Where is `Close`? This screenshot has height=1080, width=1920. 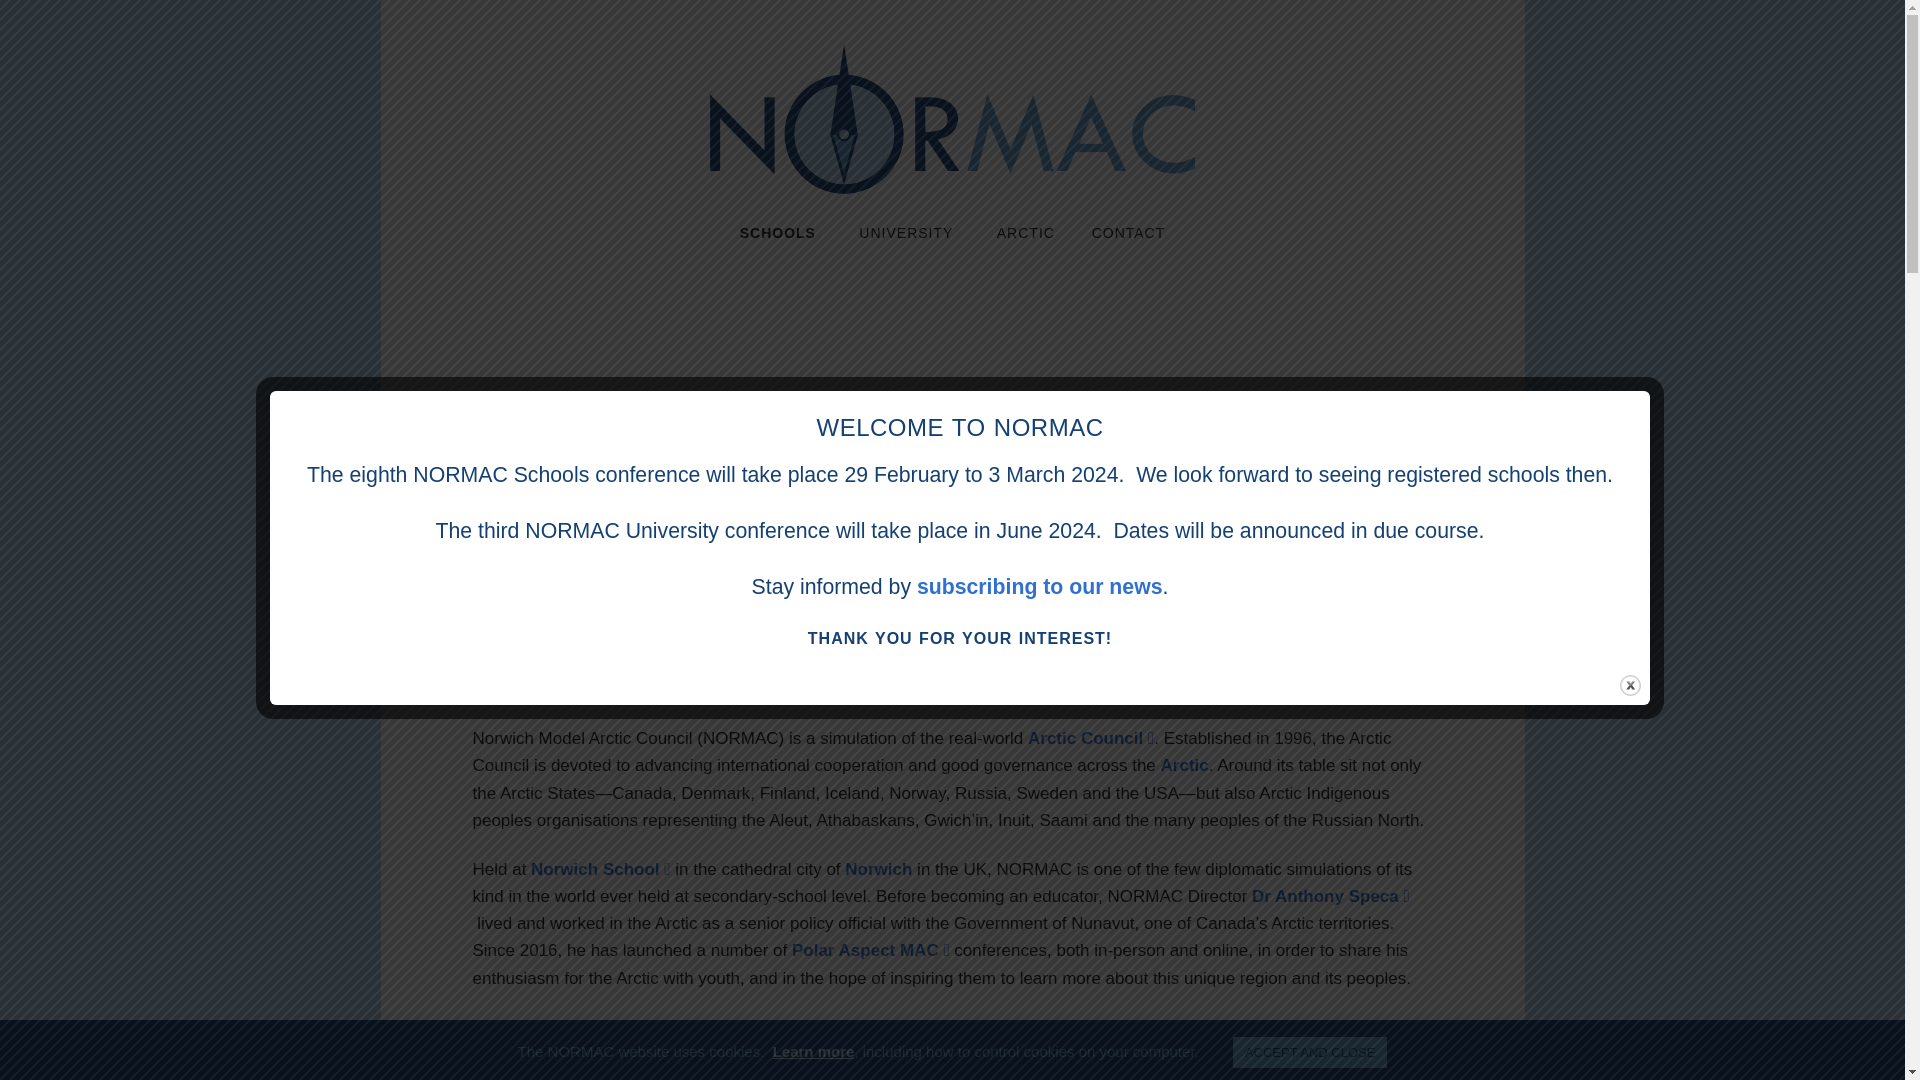
Close is located at coordinates (1630, 685).